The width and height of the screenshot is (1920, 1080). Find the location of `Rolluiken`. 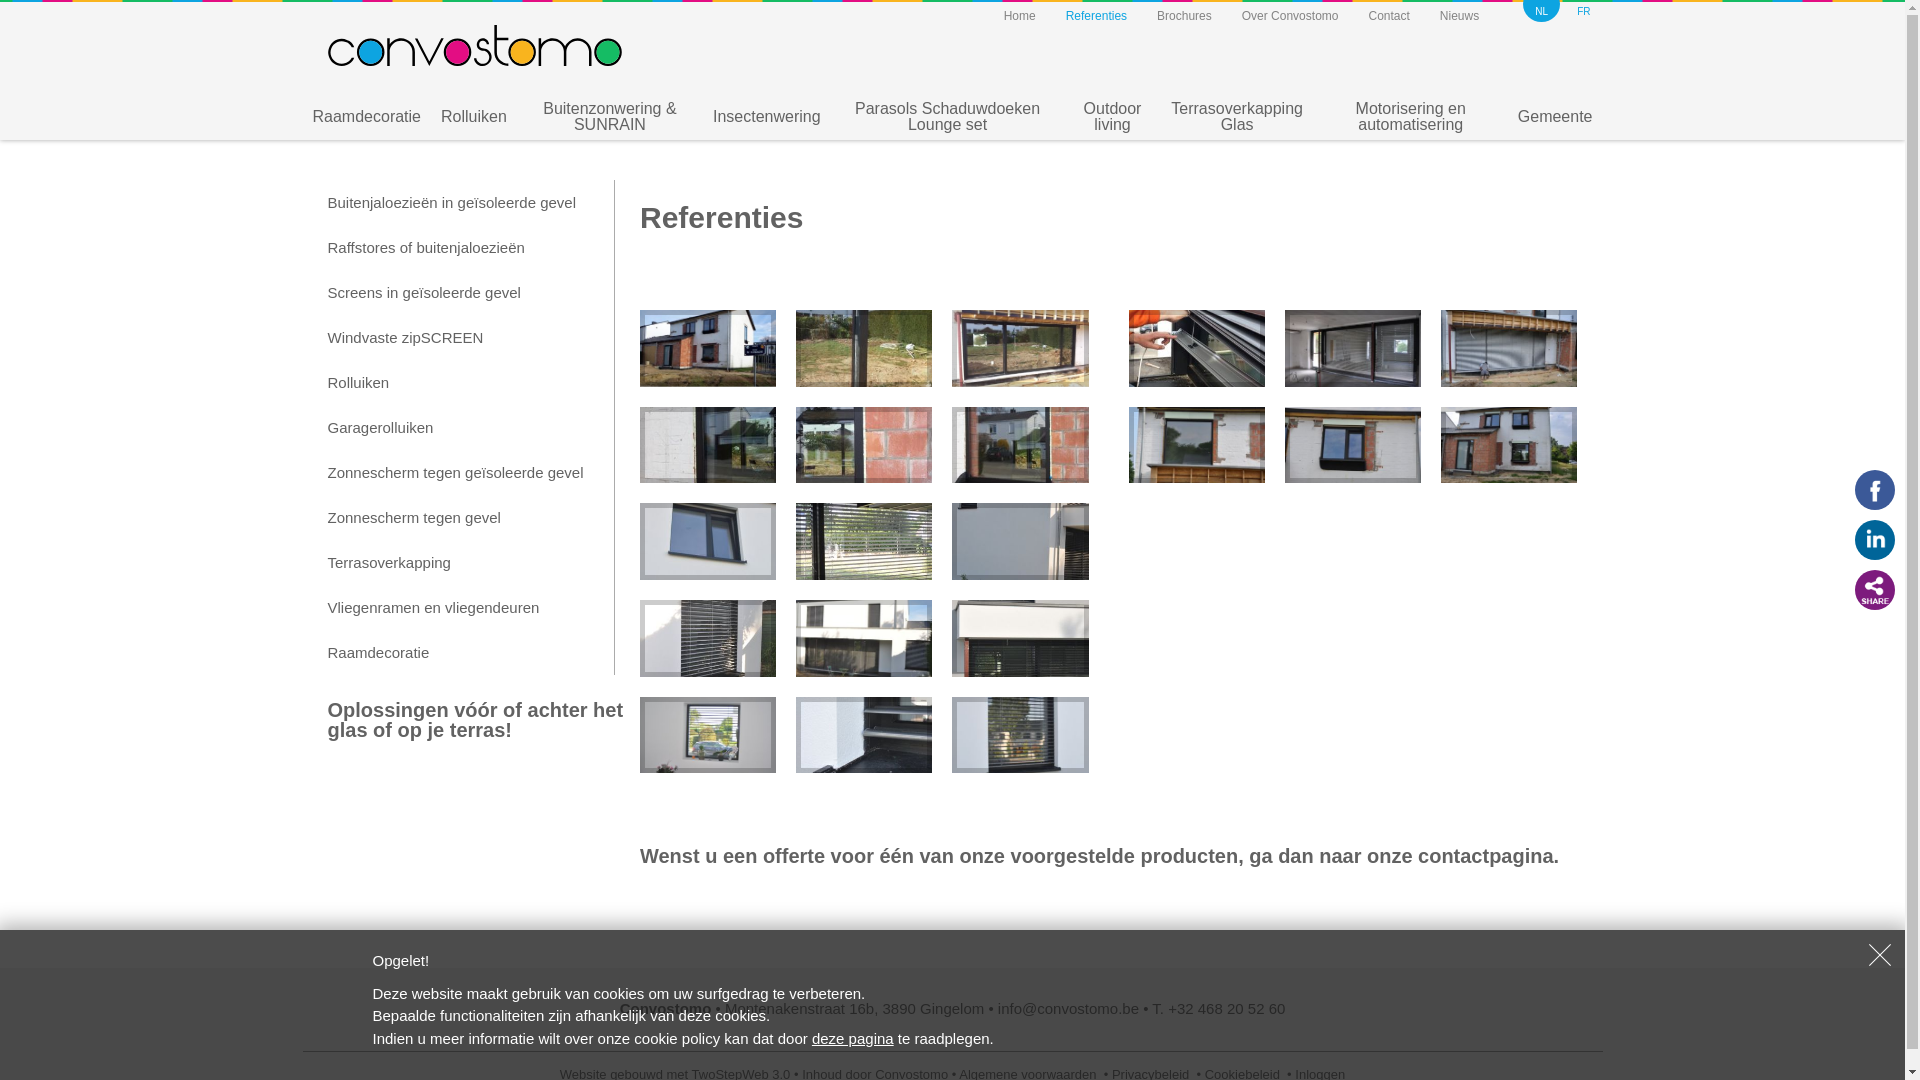

Rolluiken is located at coordinates (459, 382).